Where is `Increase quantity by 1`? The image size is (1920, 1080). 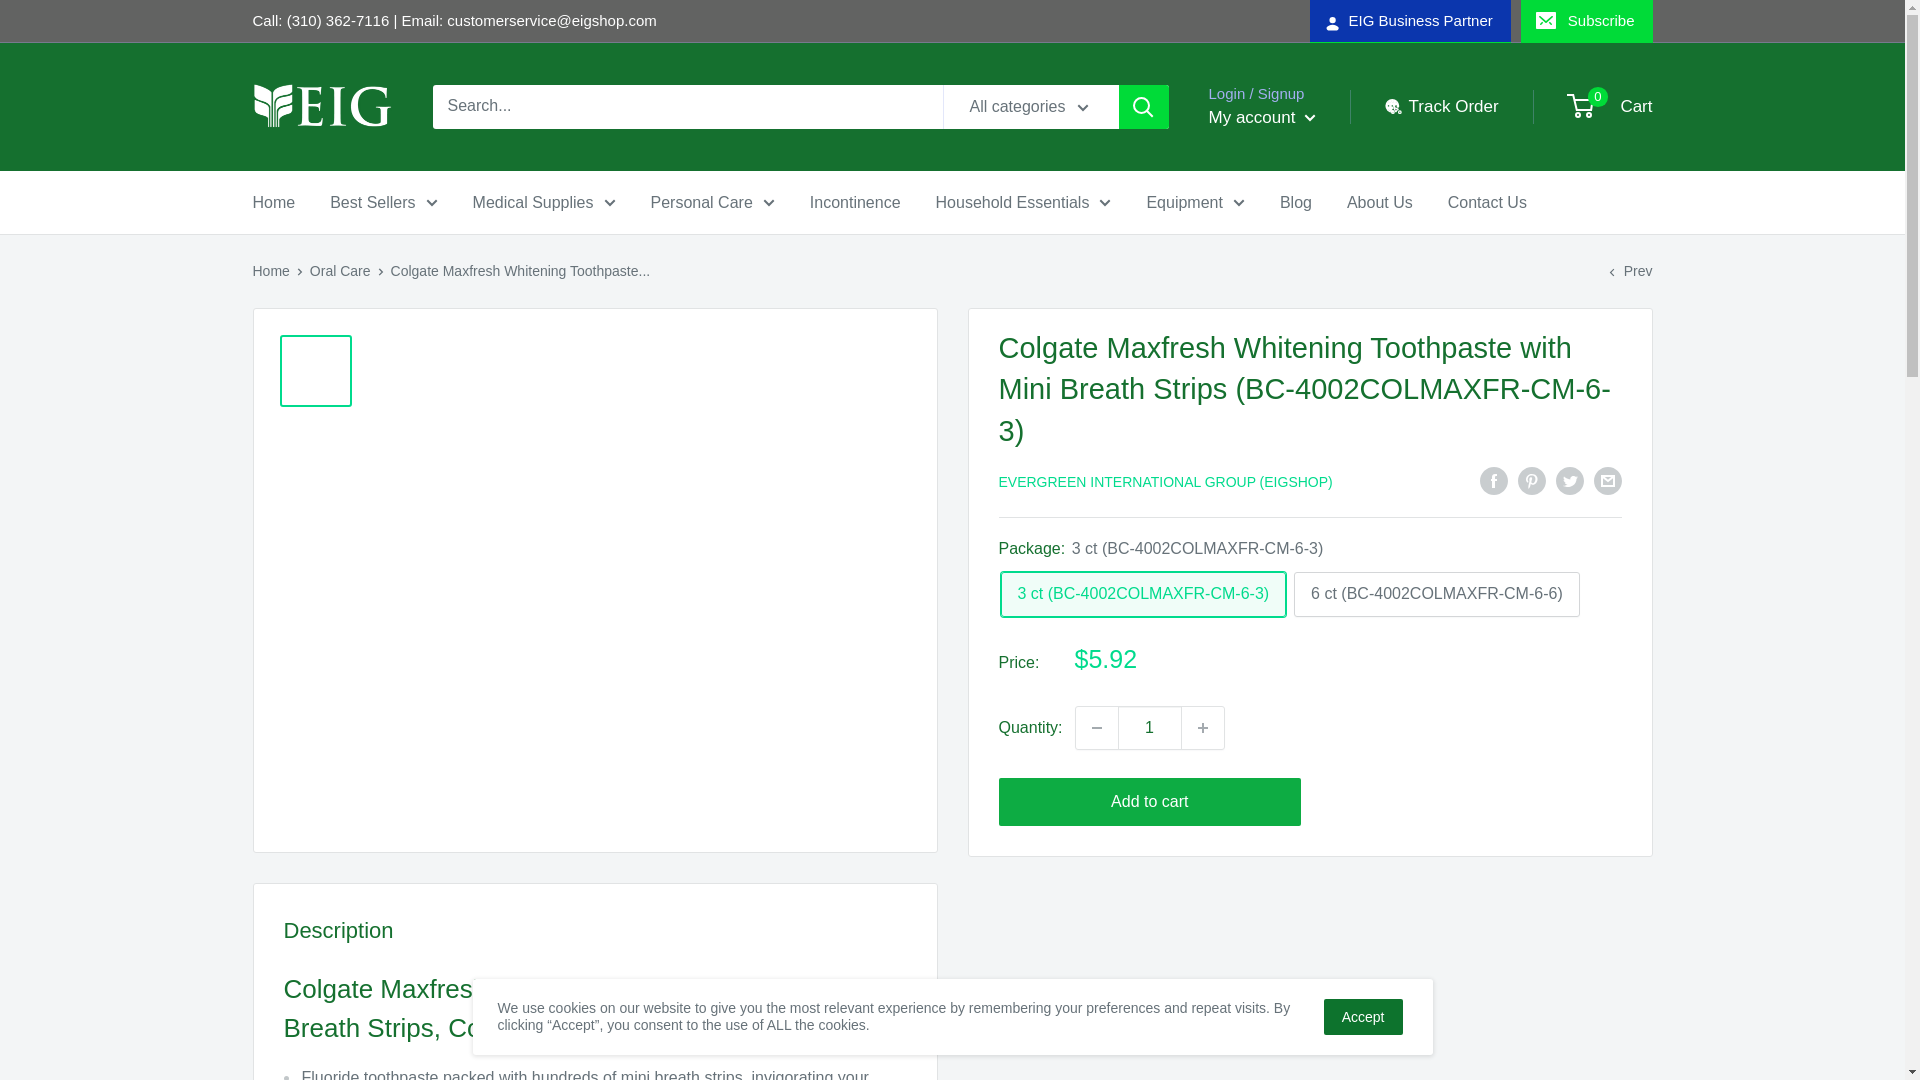
Increase quantity by 1 is located at coordinates (1203, 728).